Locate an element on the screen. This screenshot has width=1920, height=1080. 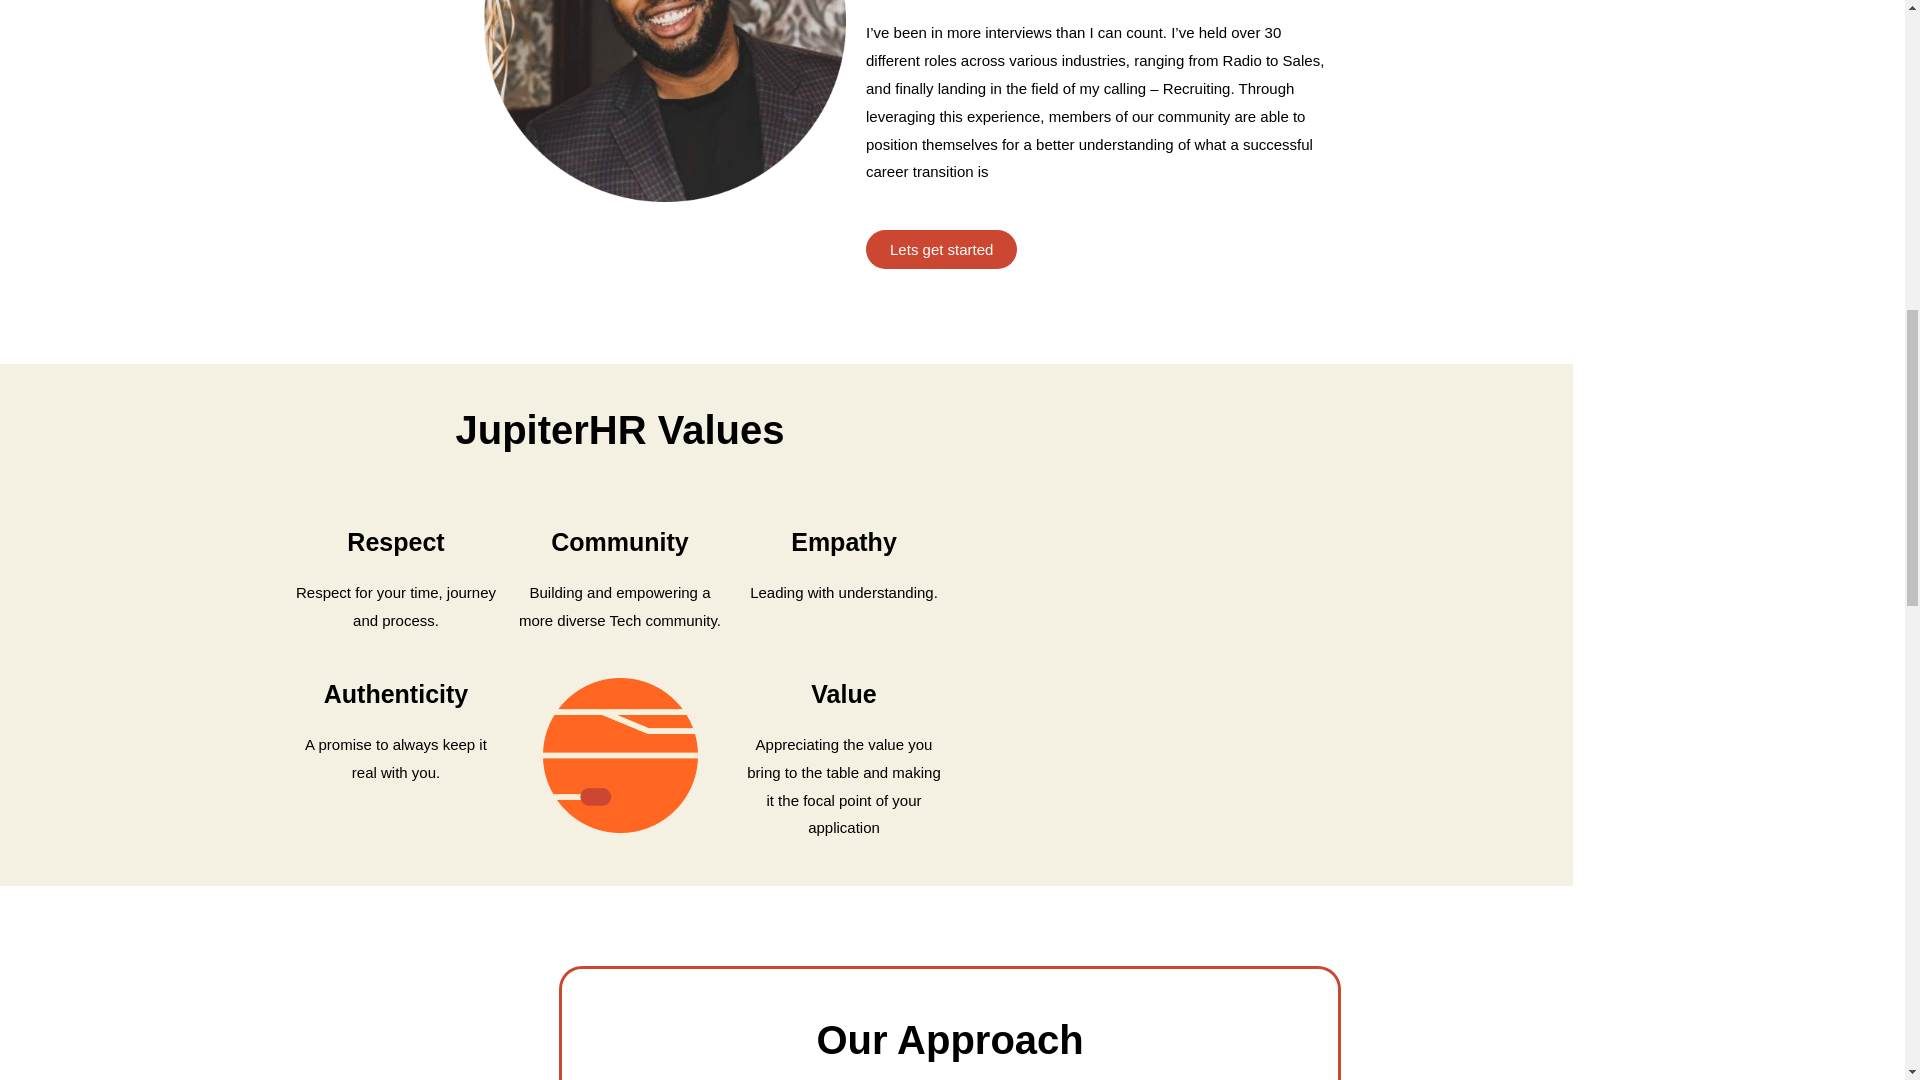
Lets get started is located at coordinates (941, 249).